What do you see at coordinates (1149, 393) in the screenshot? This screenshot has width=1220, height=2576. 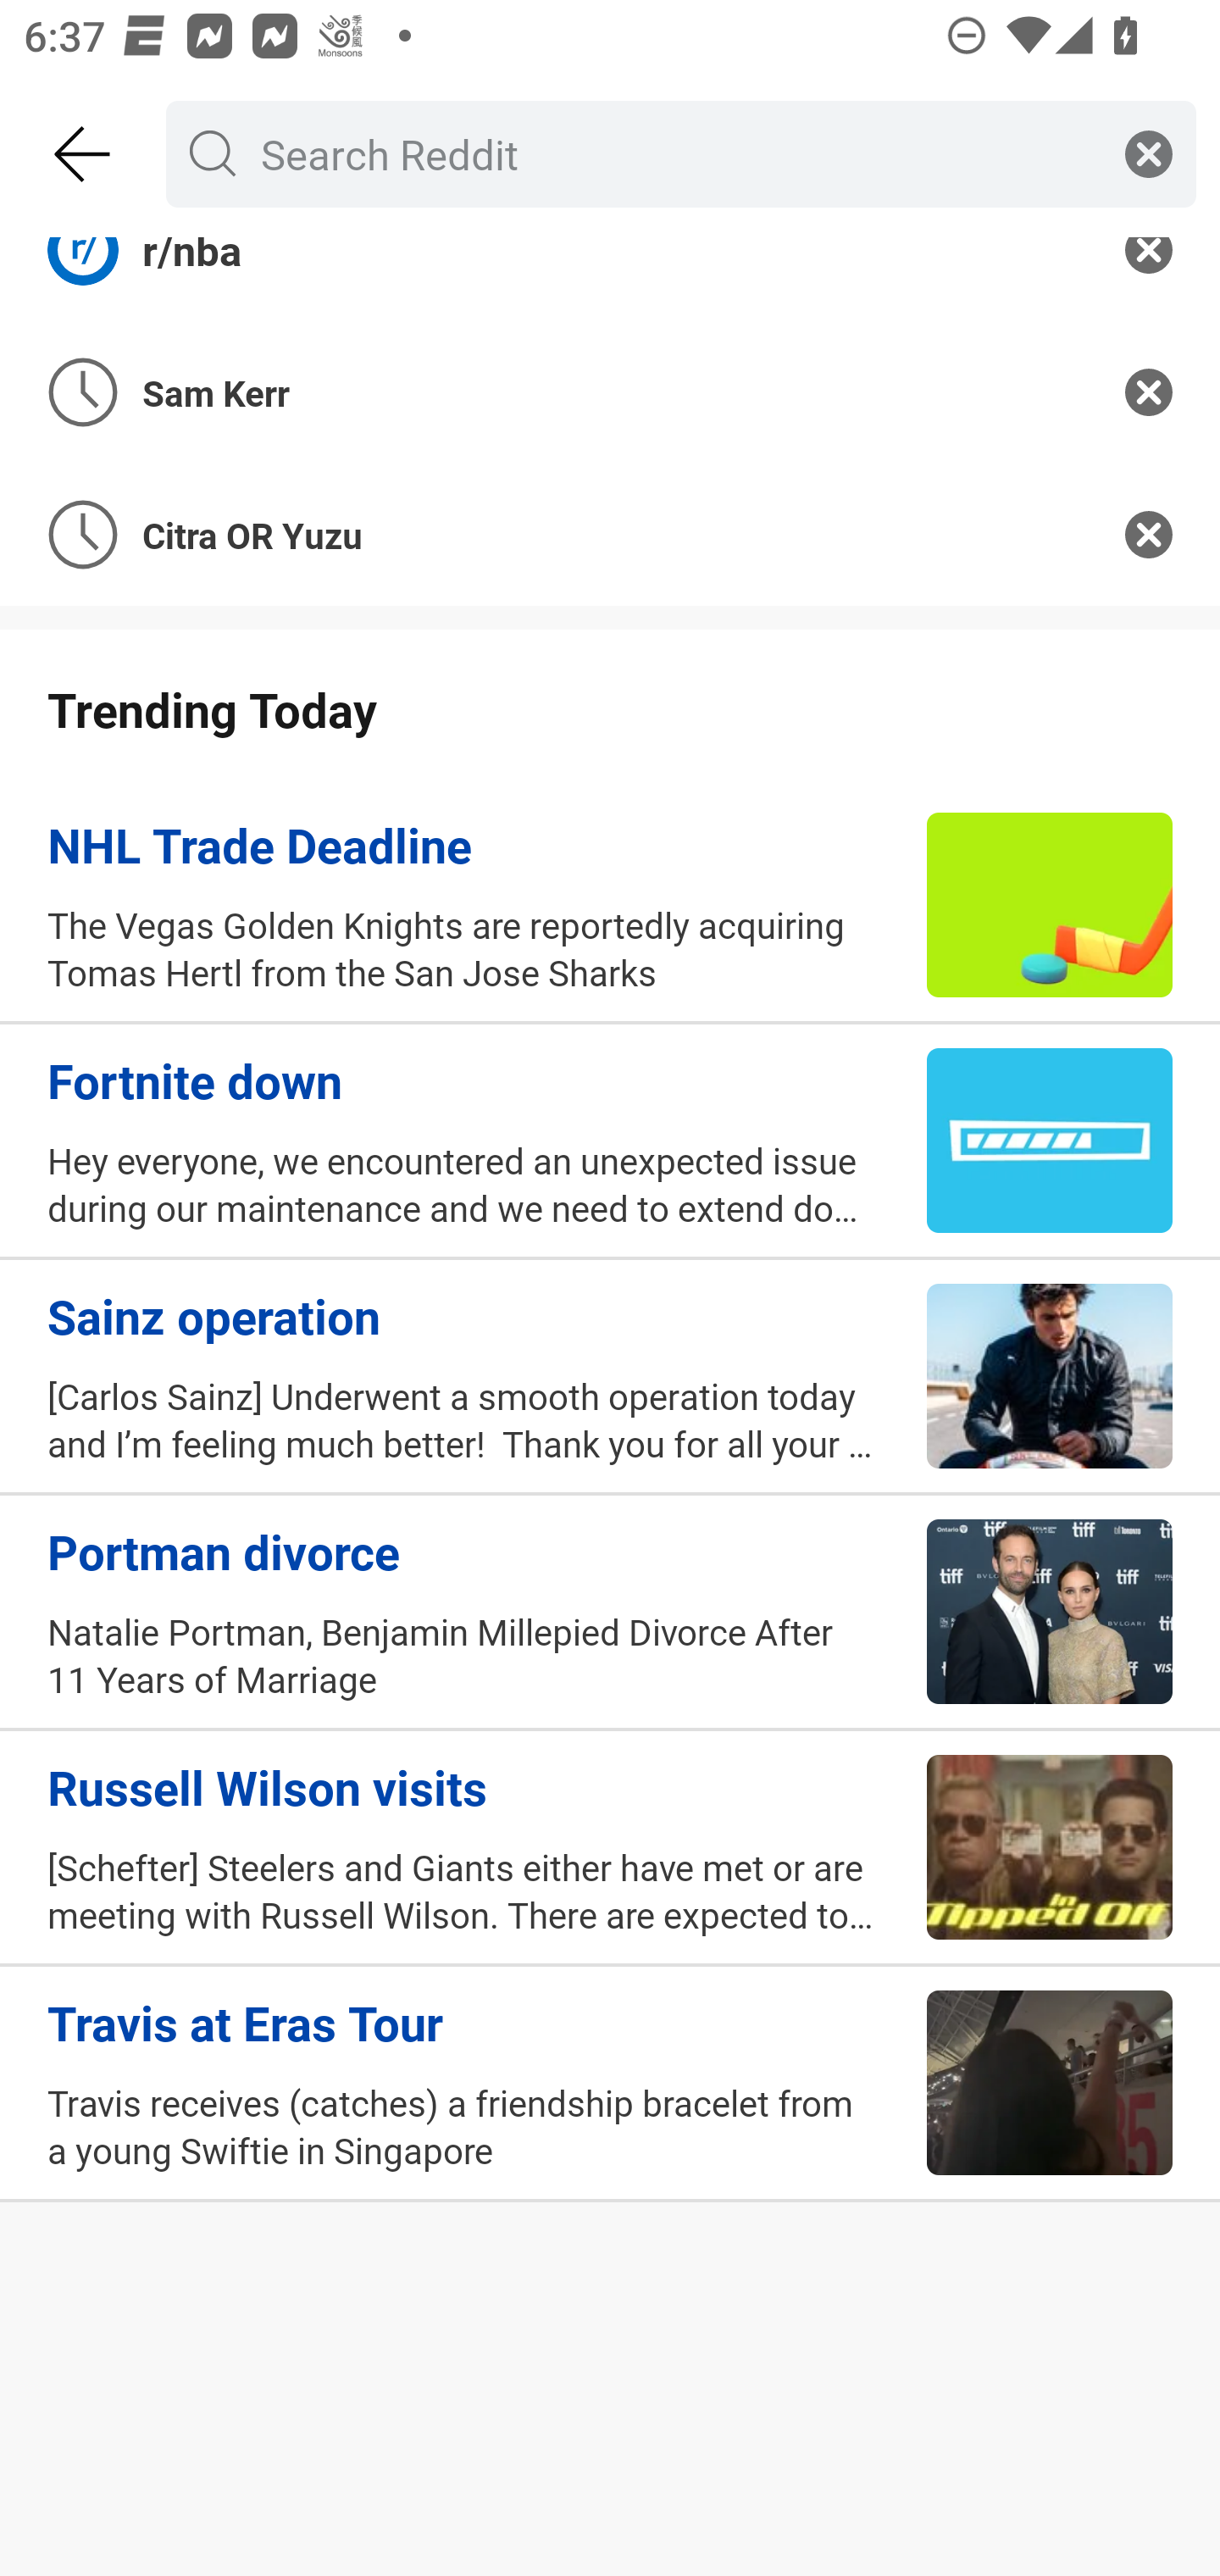 I see `Remove` at bounding box center [1149, 393].